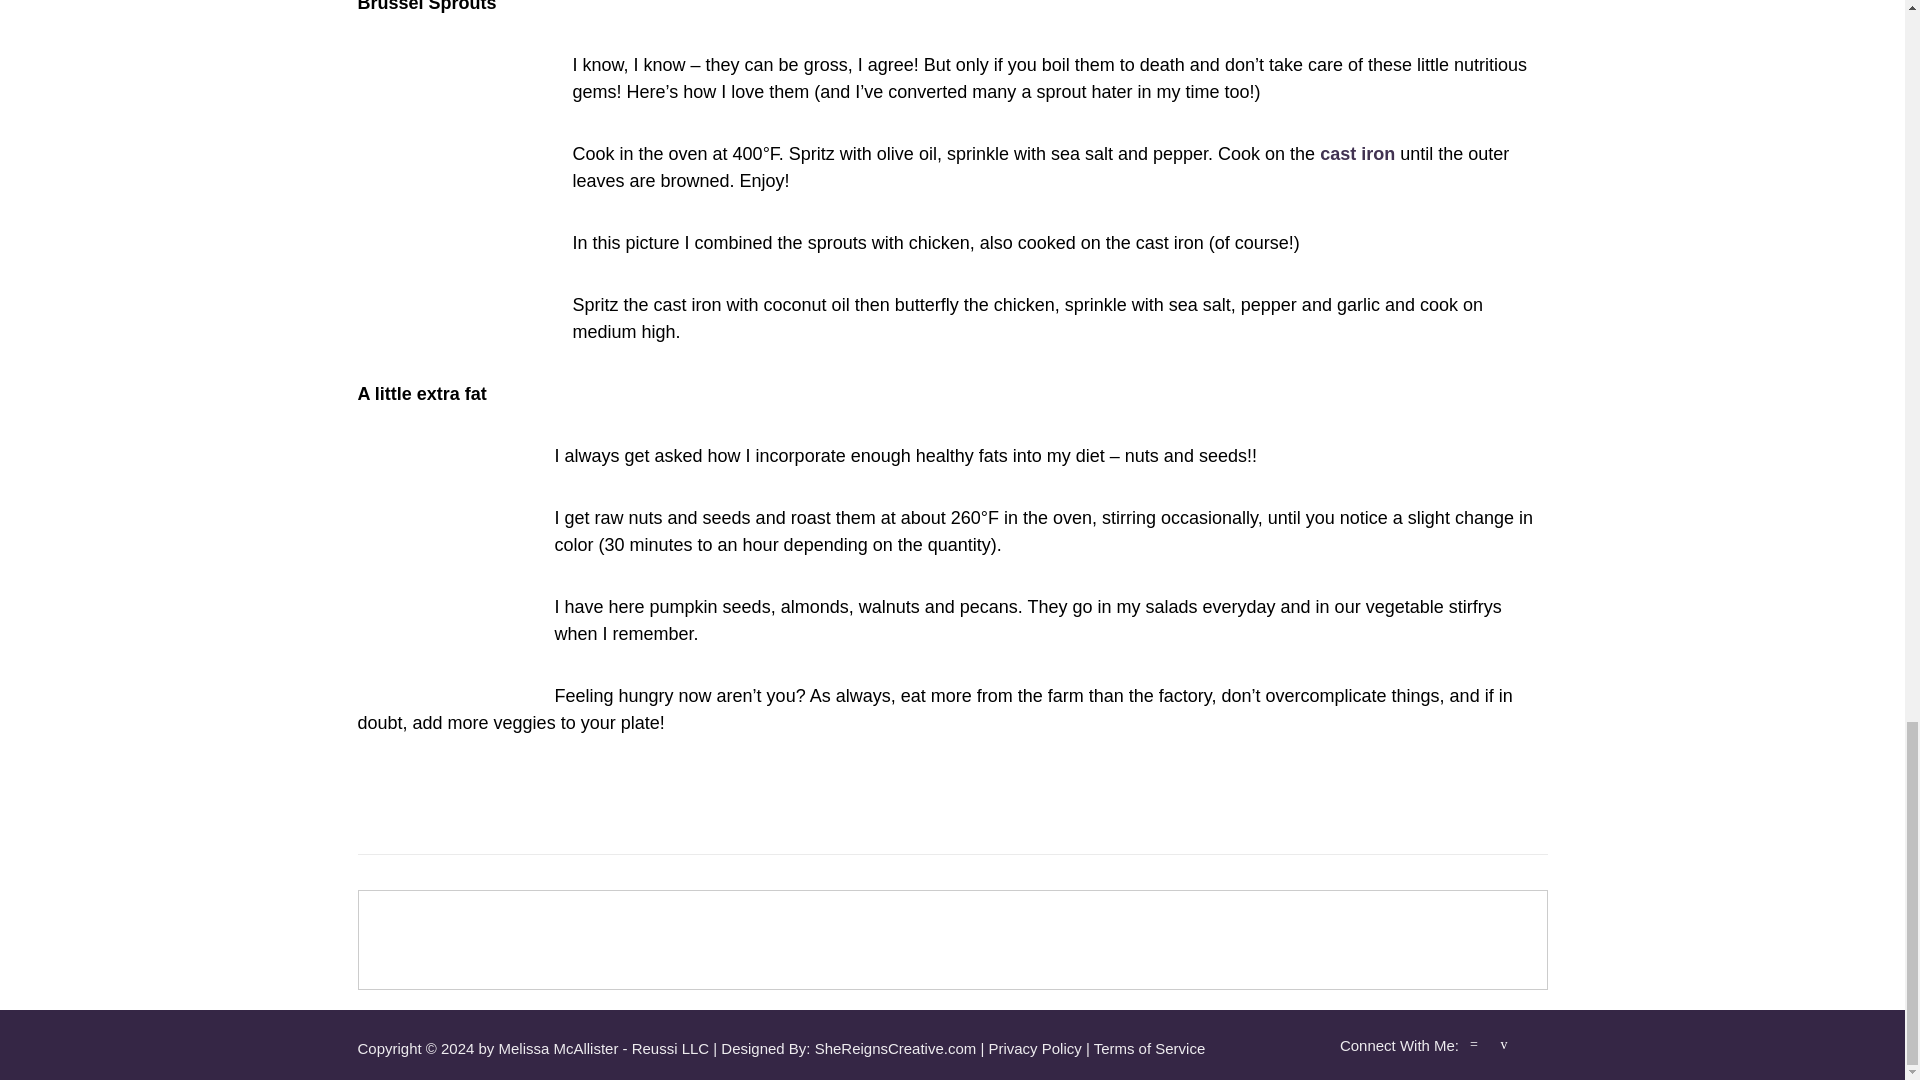 This screenshot has height=1080, width=1920. I want to click on Terms of Service, so click(1150, 1048).